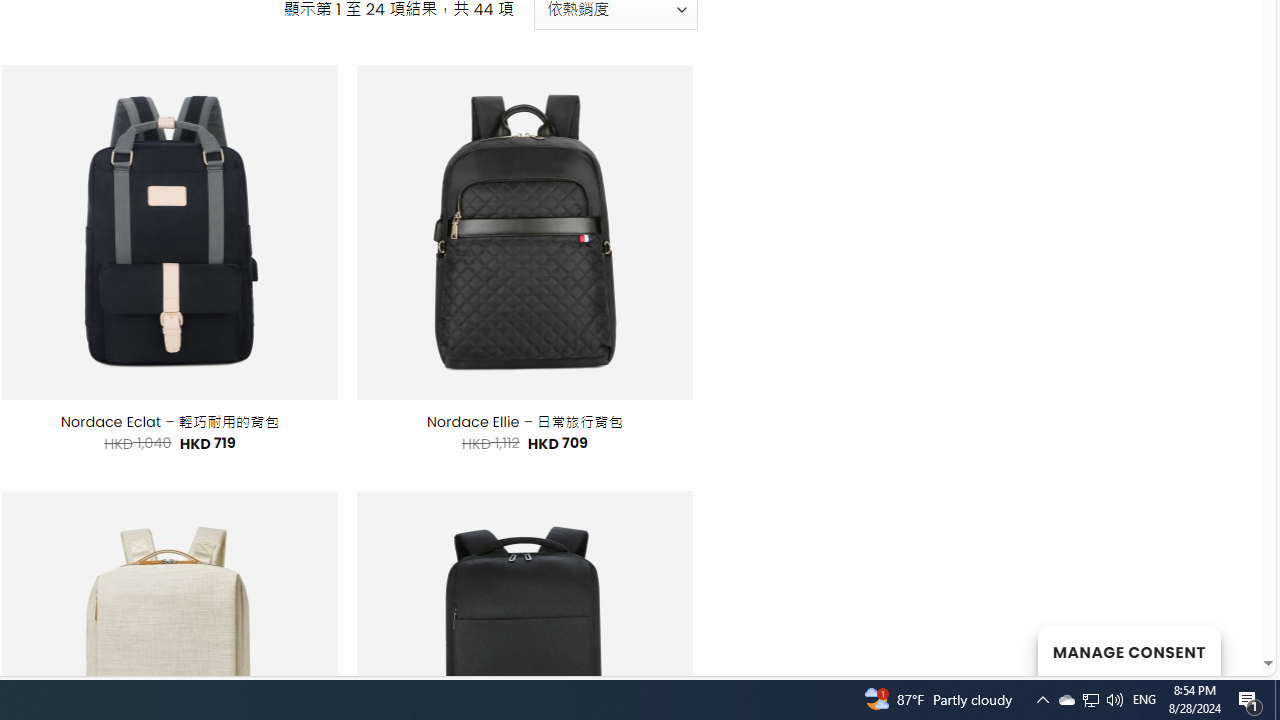 The height and width of the screenshot is (720, 1280). I want to click on MANAGE CONSENT, so click(1128, 650).